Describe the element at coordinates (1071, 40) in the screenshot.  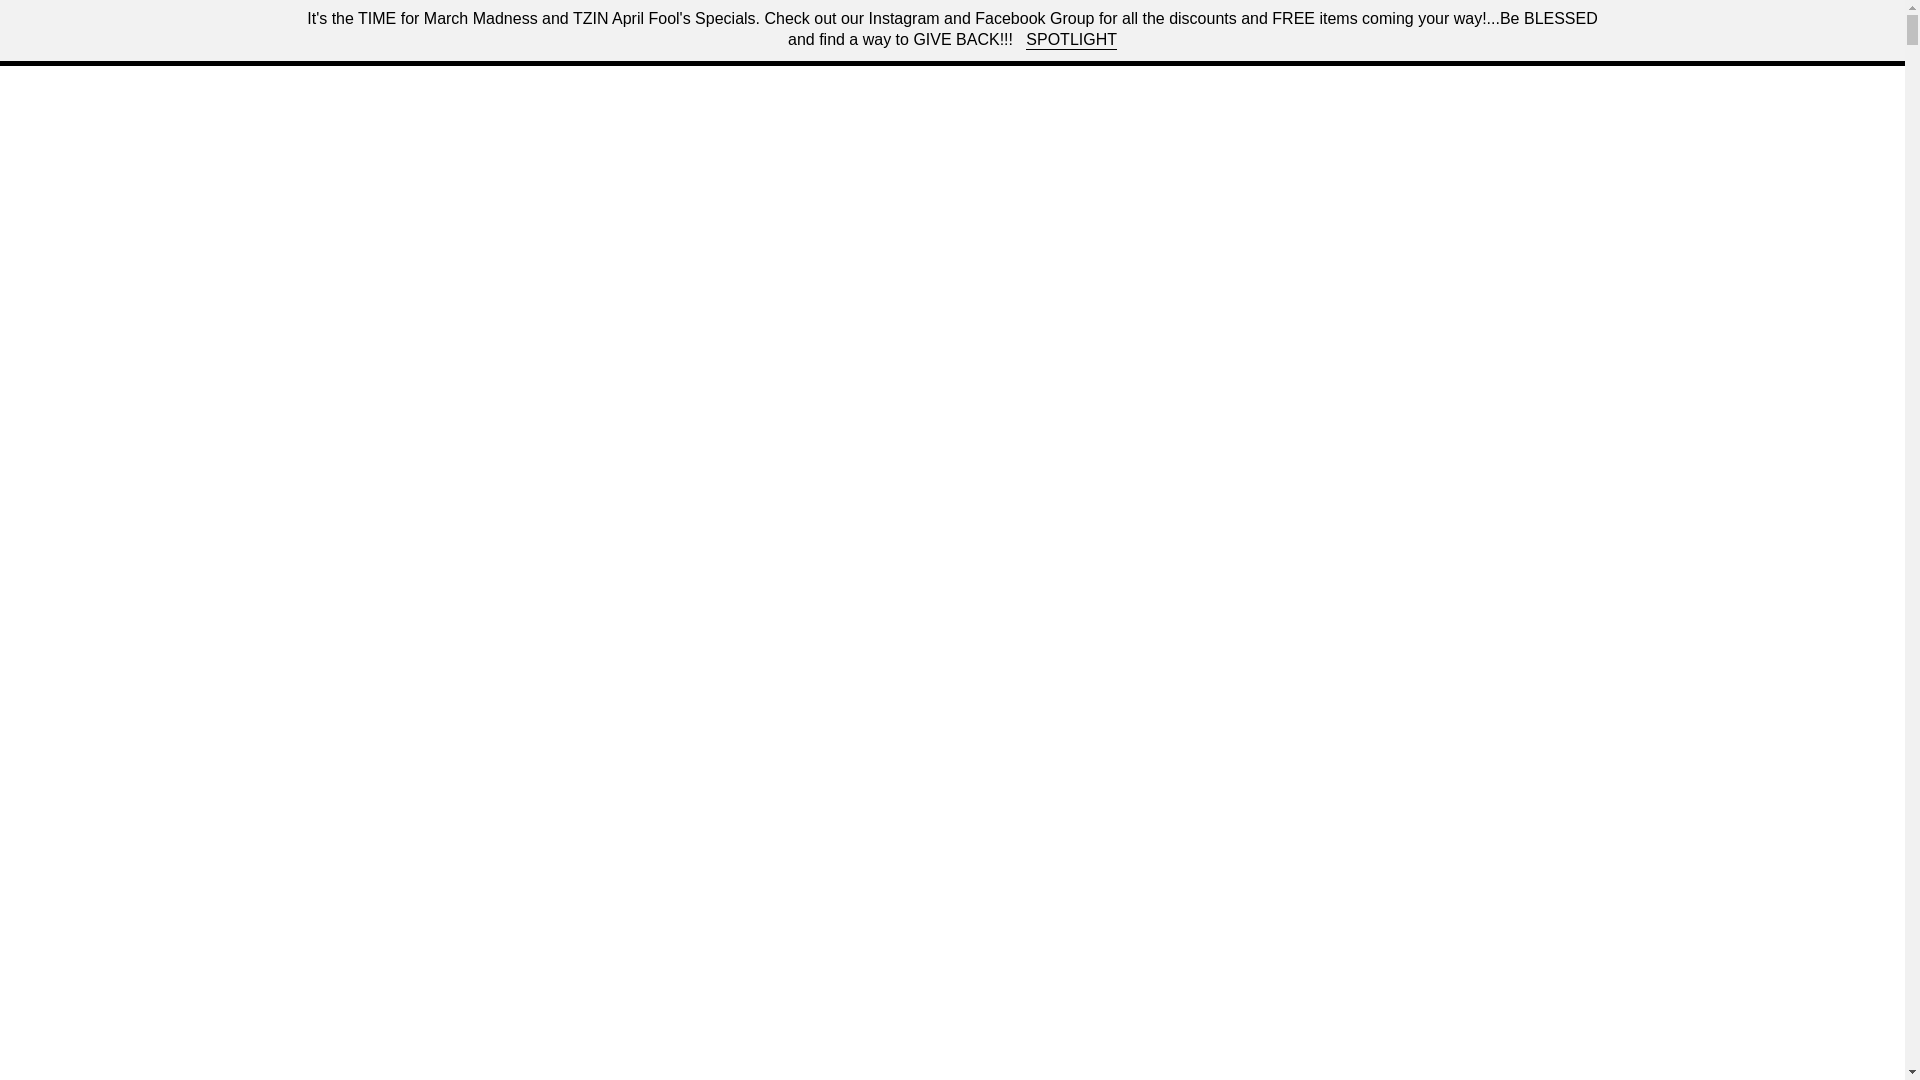
I see `SPOTLIGHT` at that location.